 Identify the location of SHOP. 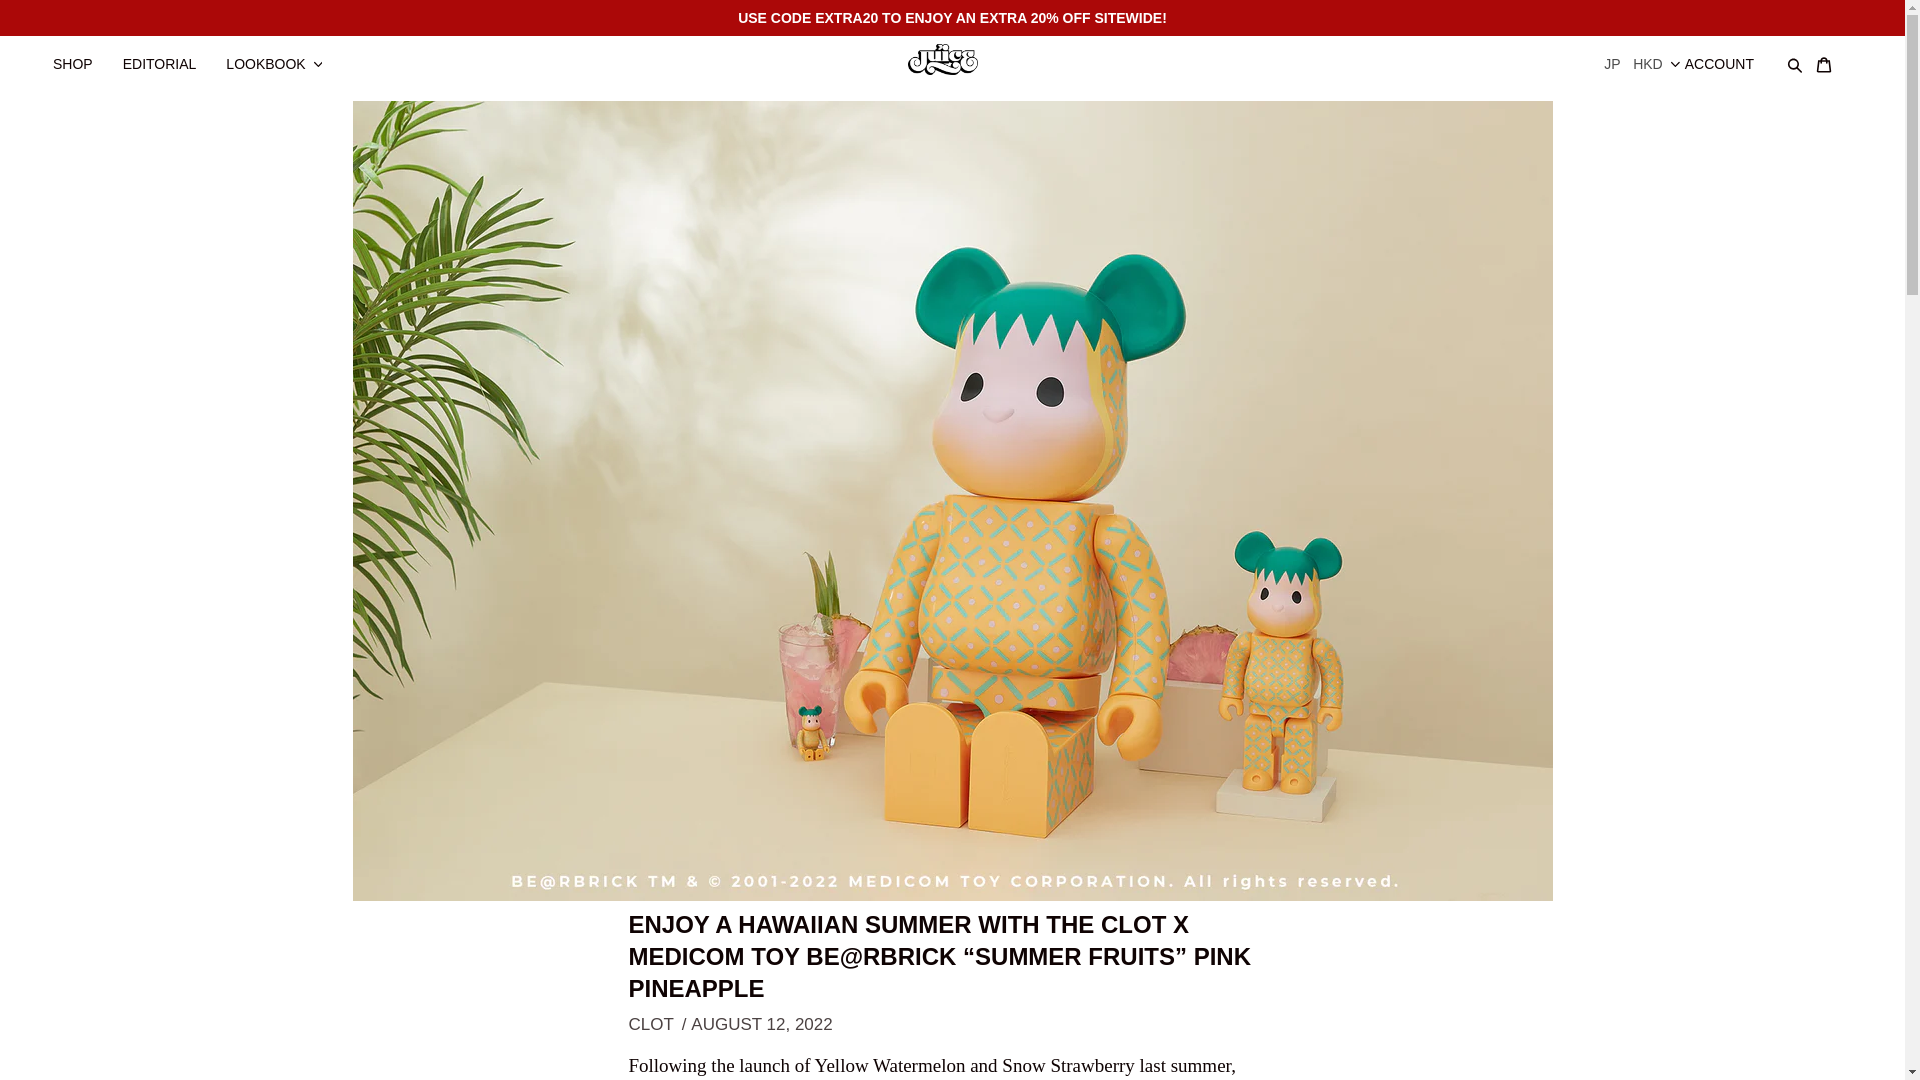
(82, 54).